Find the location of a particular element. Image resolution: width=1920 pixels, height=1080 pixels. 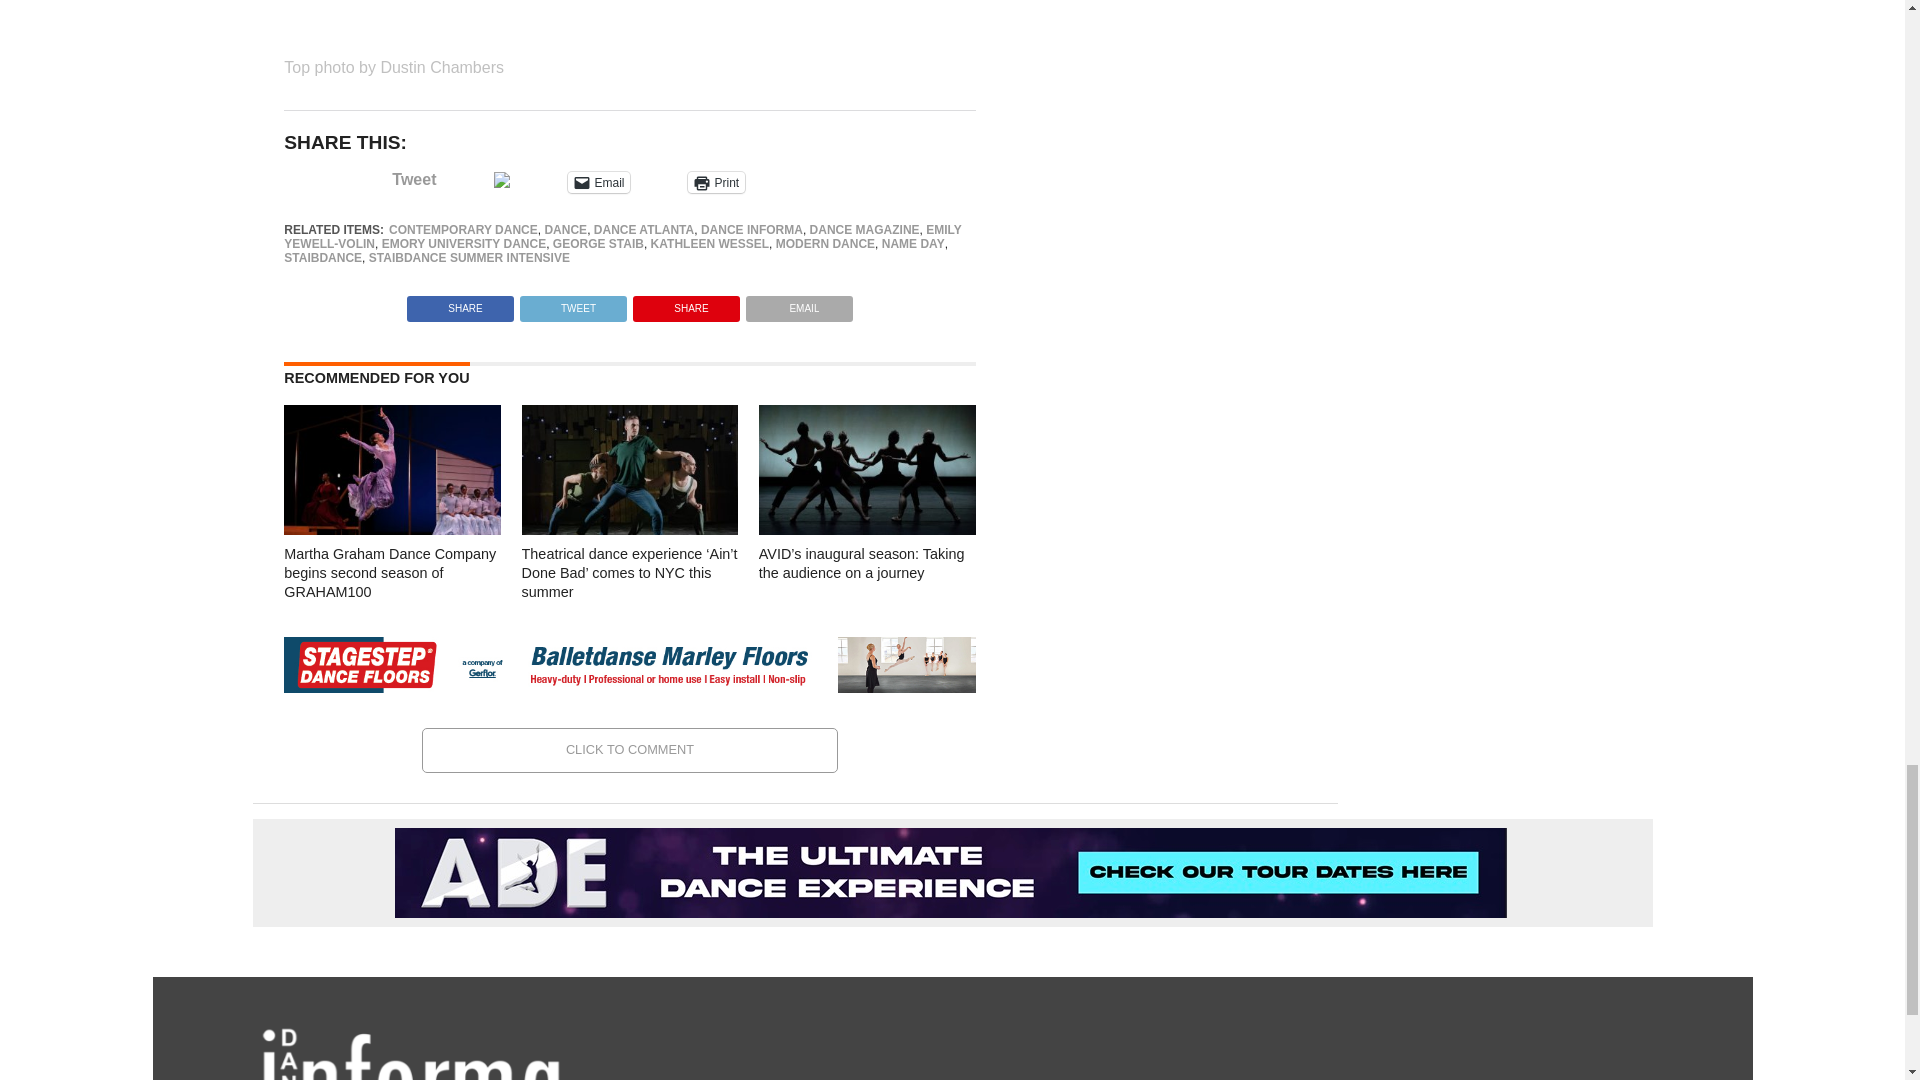

Click to email a link to a friend is located at coordinates (598, 182).